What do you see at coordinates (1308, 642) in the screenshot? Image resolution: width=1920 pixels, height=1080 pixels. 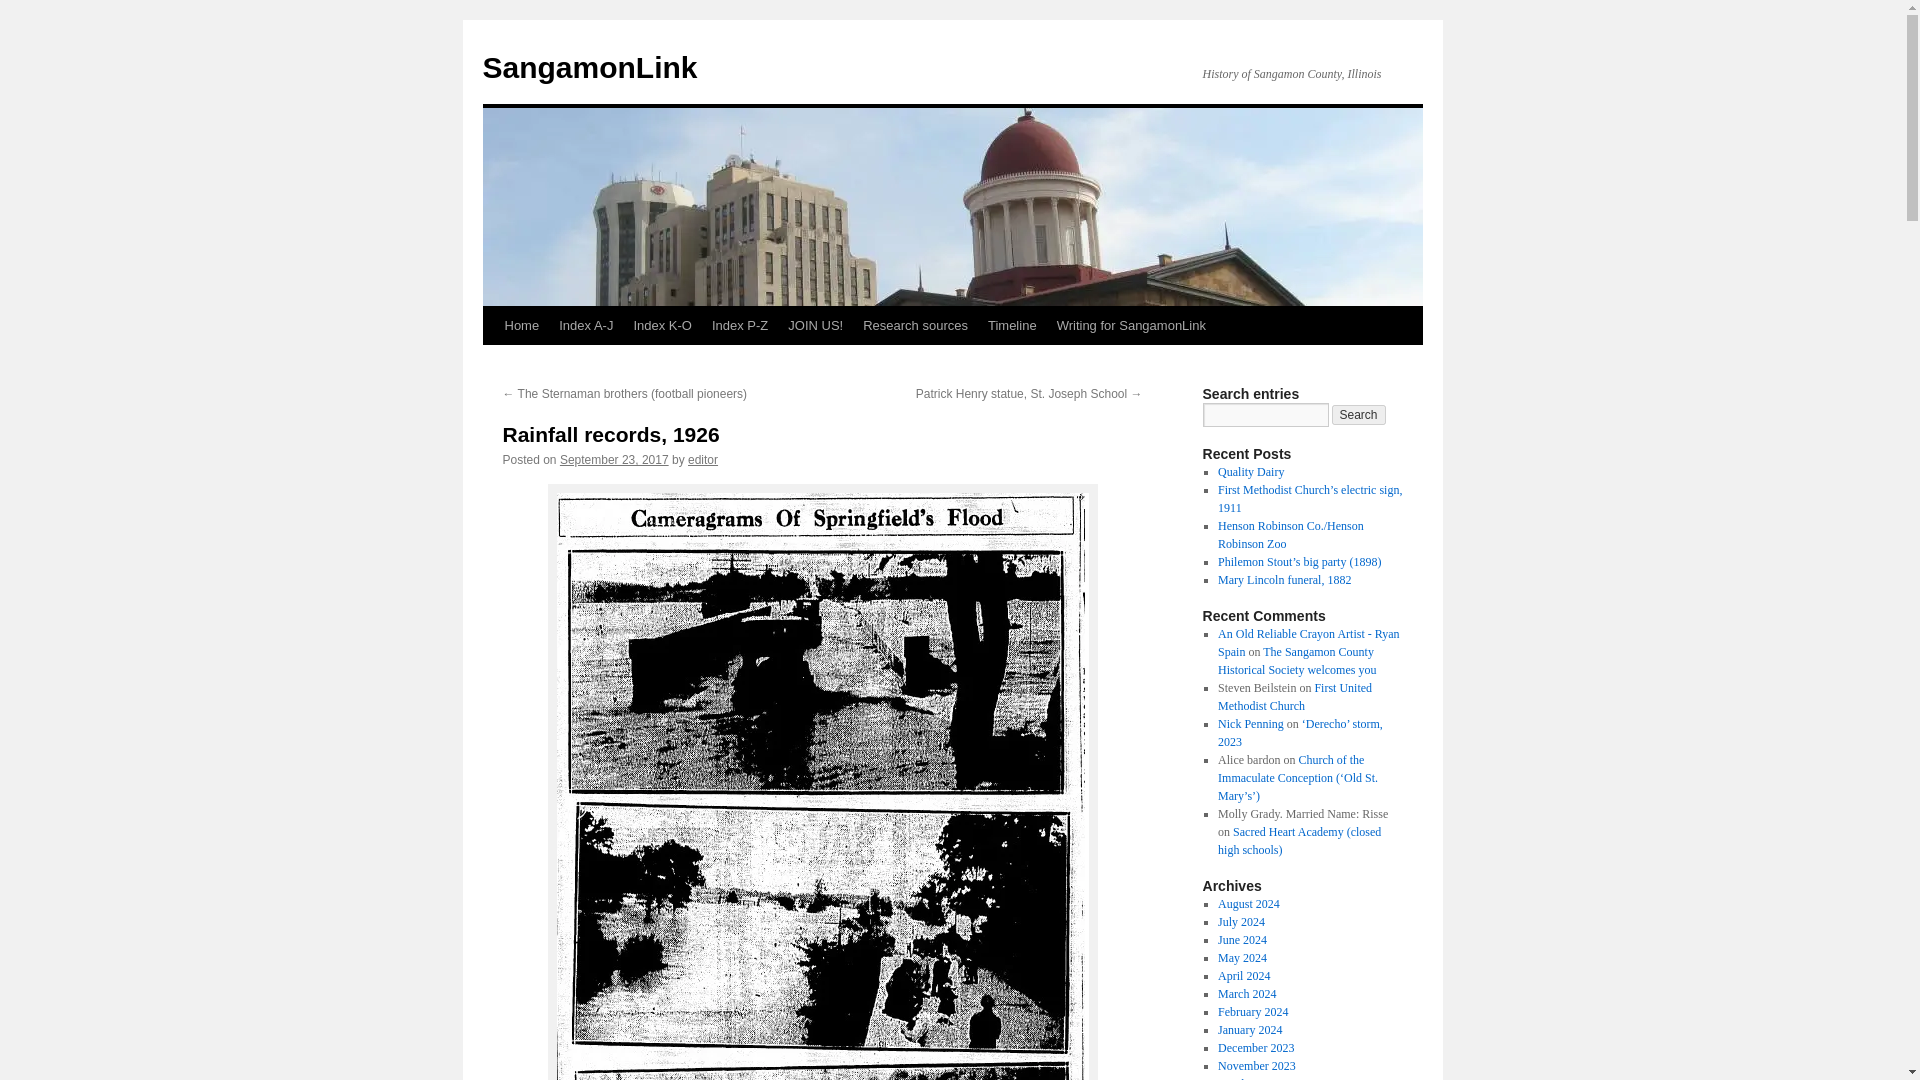 I see `An Old Reliable Crayon Artist - Ryan Spain` at bounding box center [1308, 642].